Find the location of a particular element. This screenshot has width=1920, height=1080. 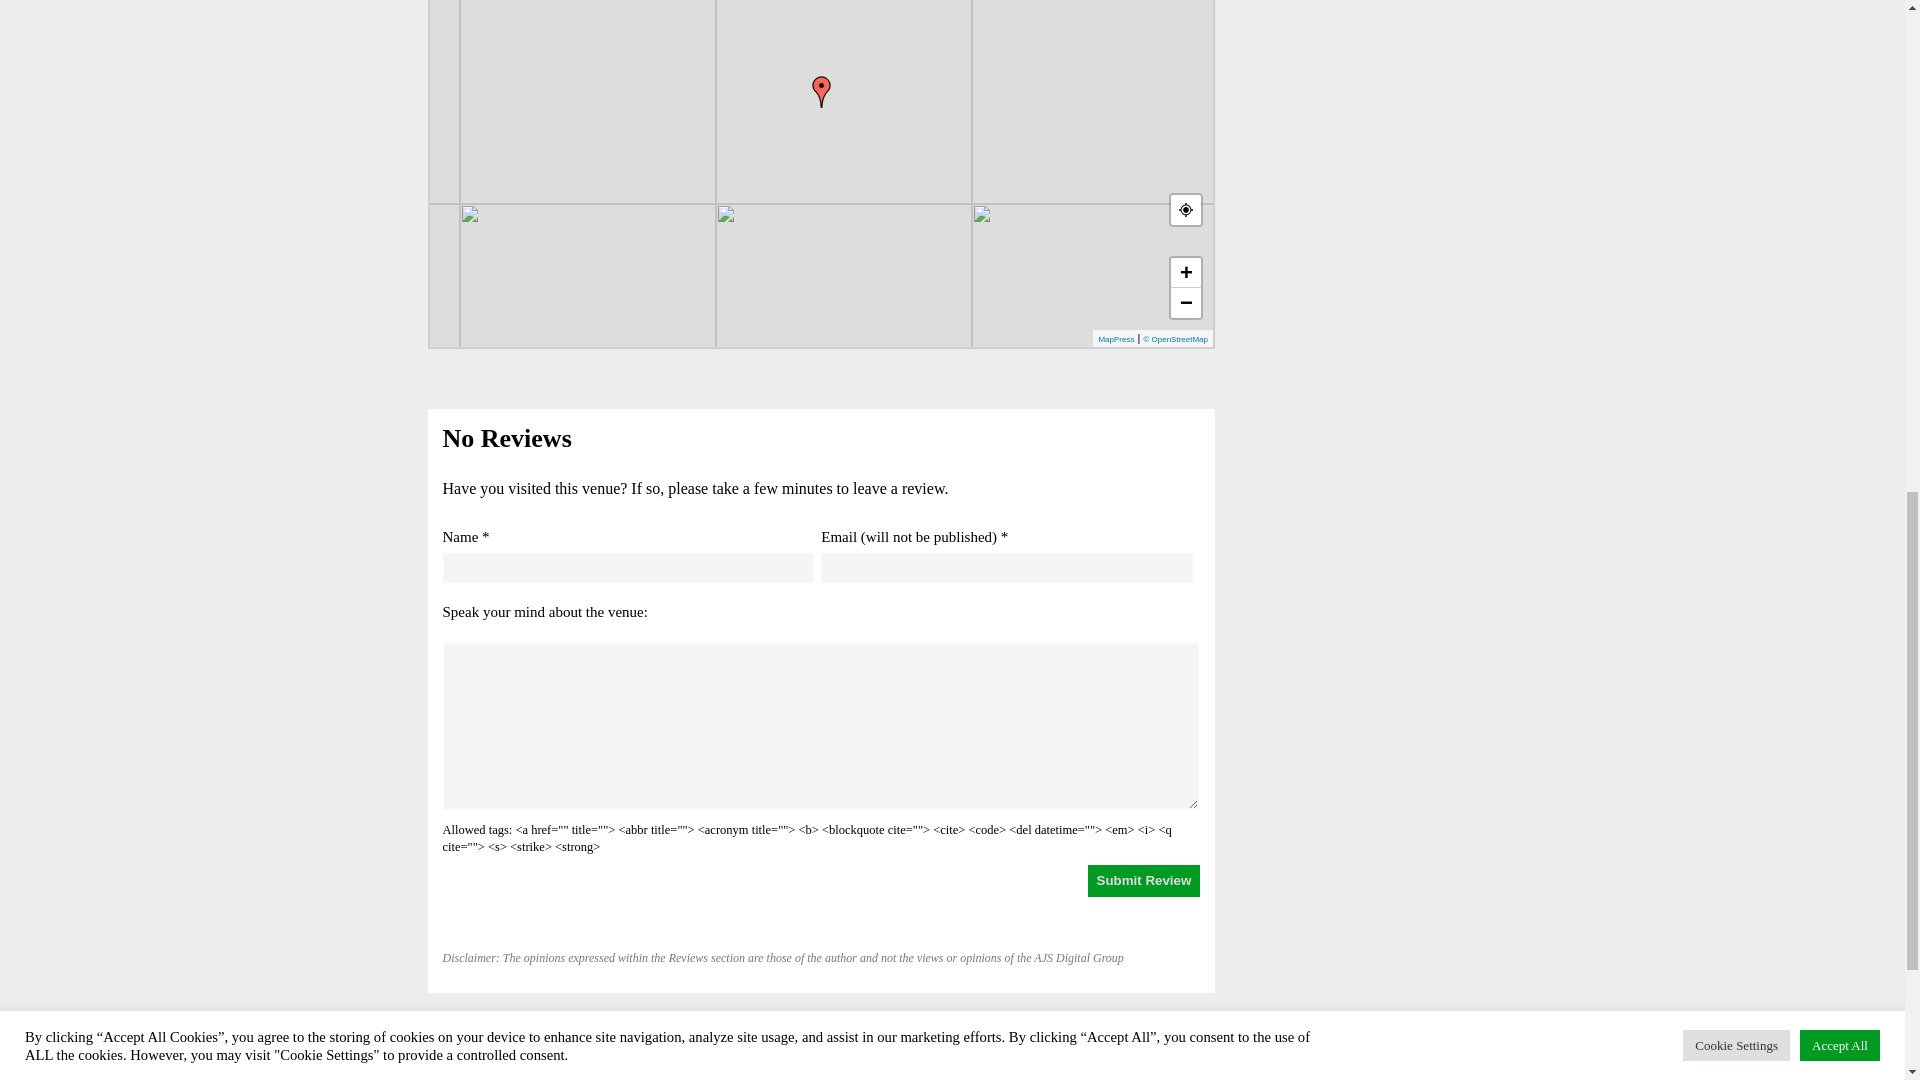

Submit Review is located at coordinates (1144, 881).